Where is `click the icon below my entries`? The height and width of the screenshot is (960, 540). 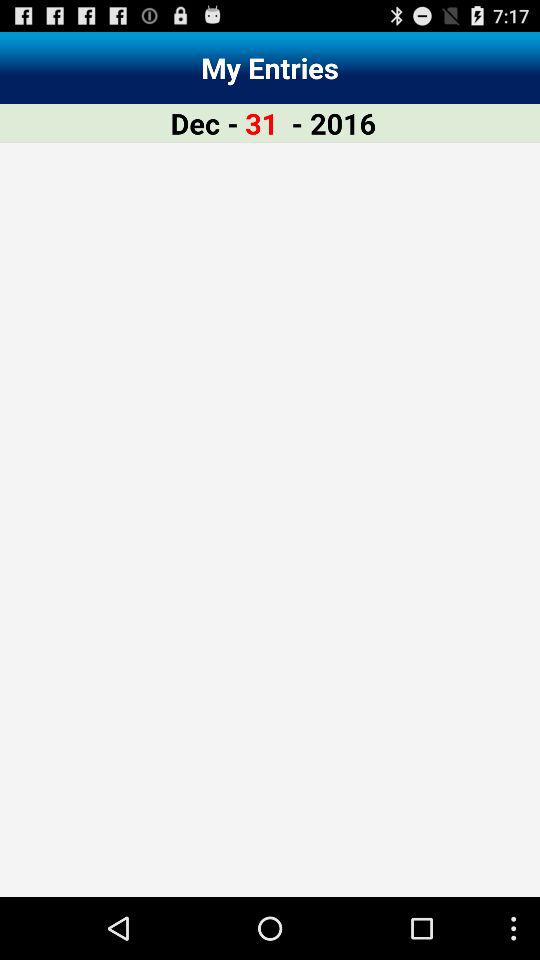 click the icon below my entries is located at coordinates (262, 122).